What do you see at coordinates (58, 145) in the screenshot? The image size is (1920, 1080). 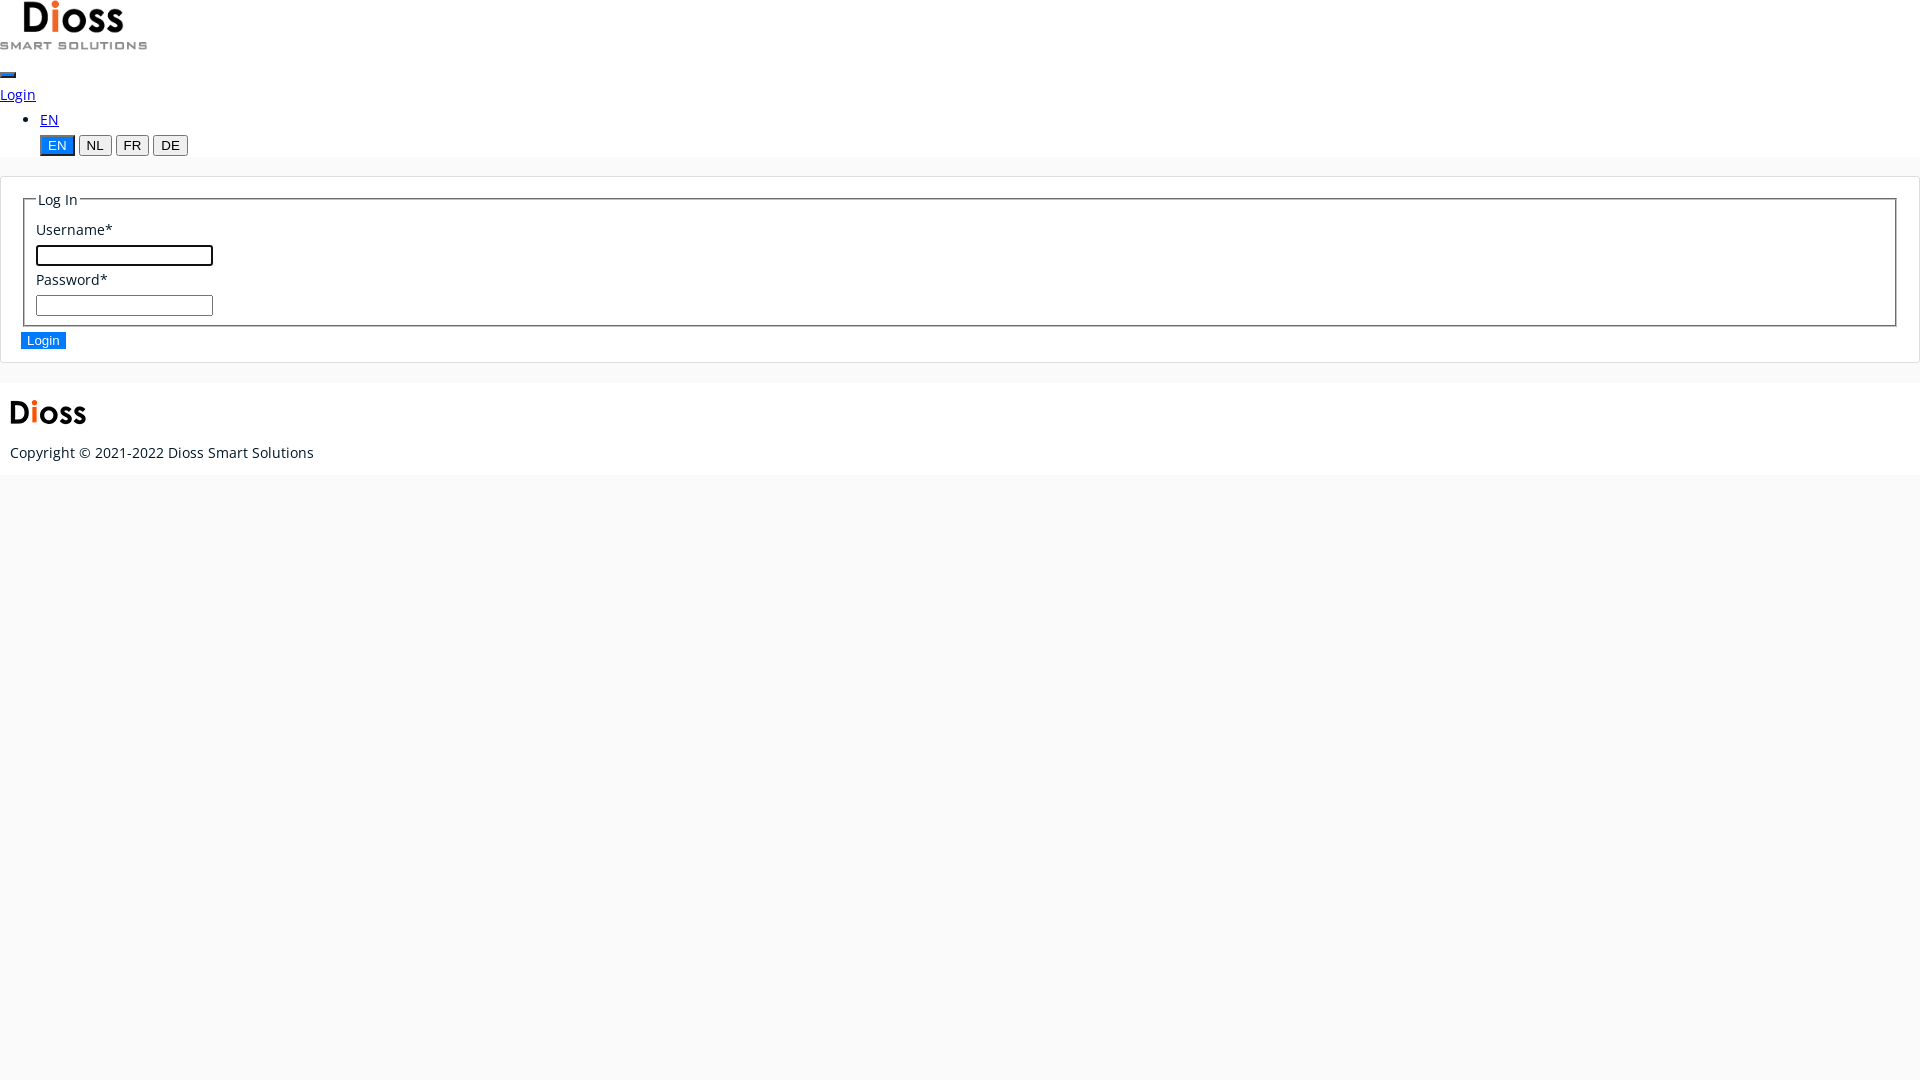 I see `EN` at bounding box center [58, 145].